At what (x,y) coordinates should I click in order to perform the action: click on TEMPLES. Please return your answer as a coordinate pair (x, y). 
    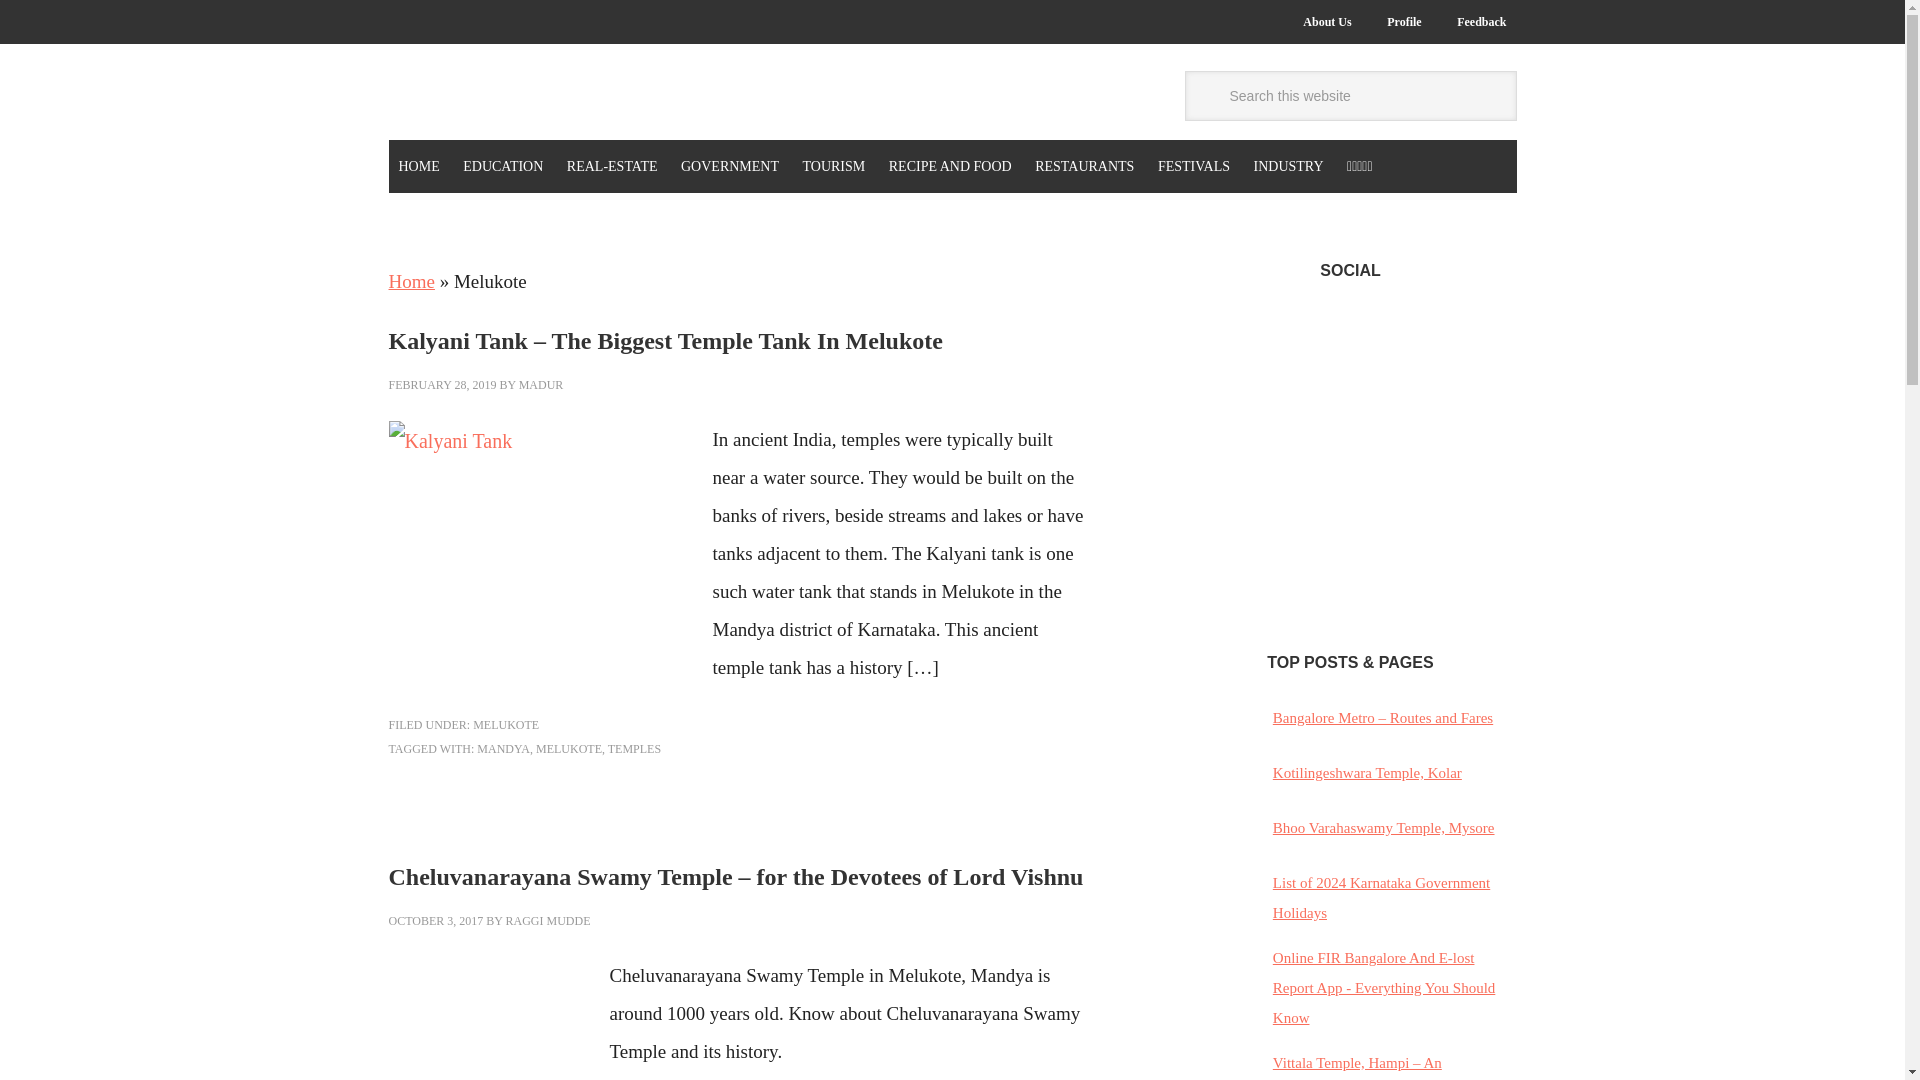
    Looking at the image, I should click on (634, 748).